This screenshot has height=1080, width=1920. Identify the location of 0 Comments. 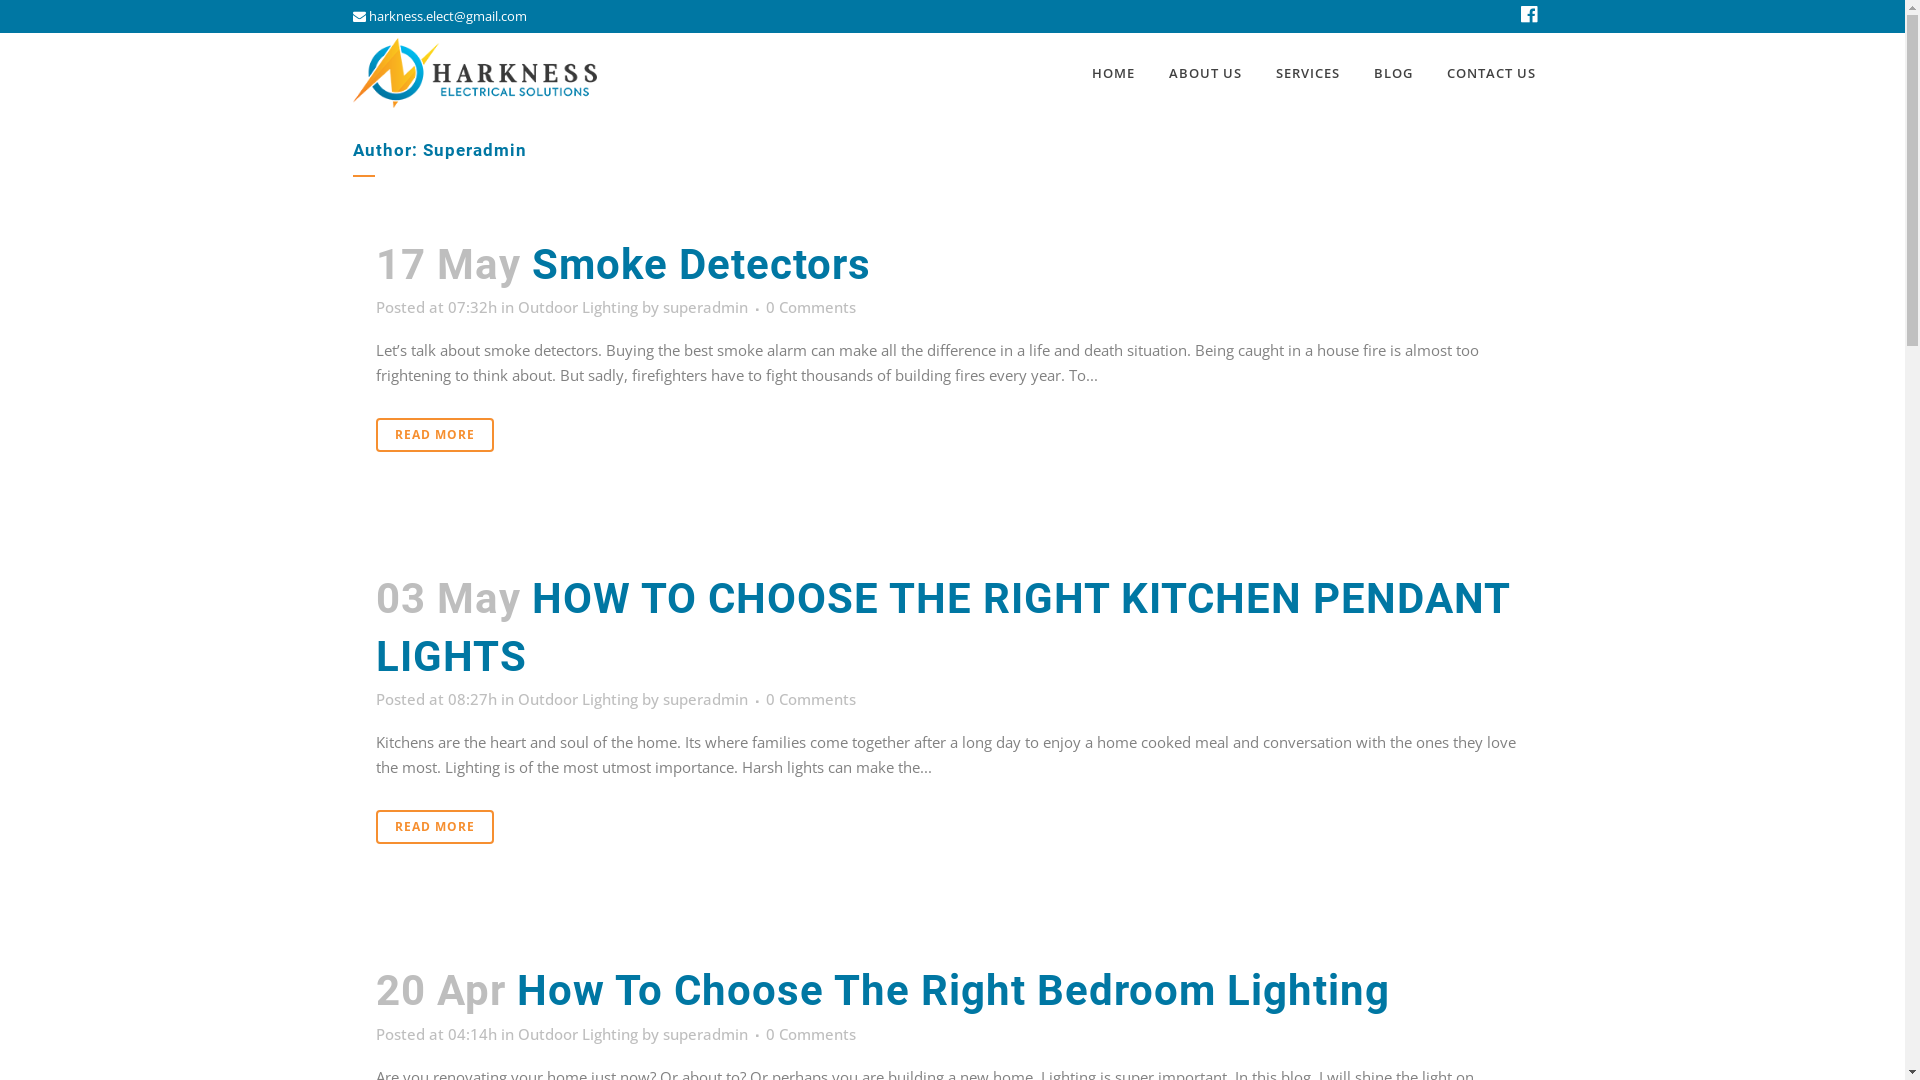
(811, 699).